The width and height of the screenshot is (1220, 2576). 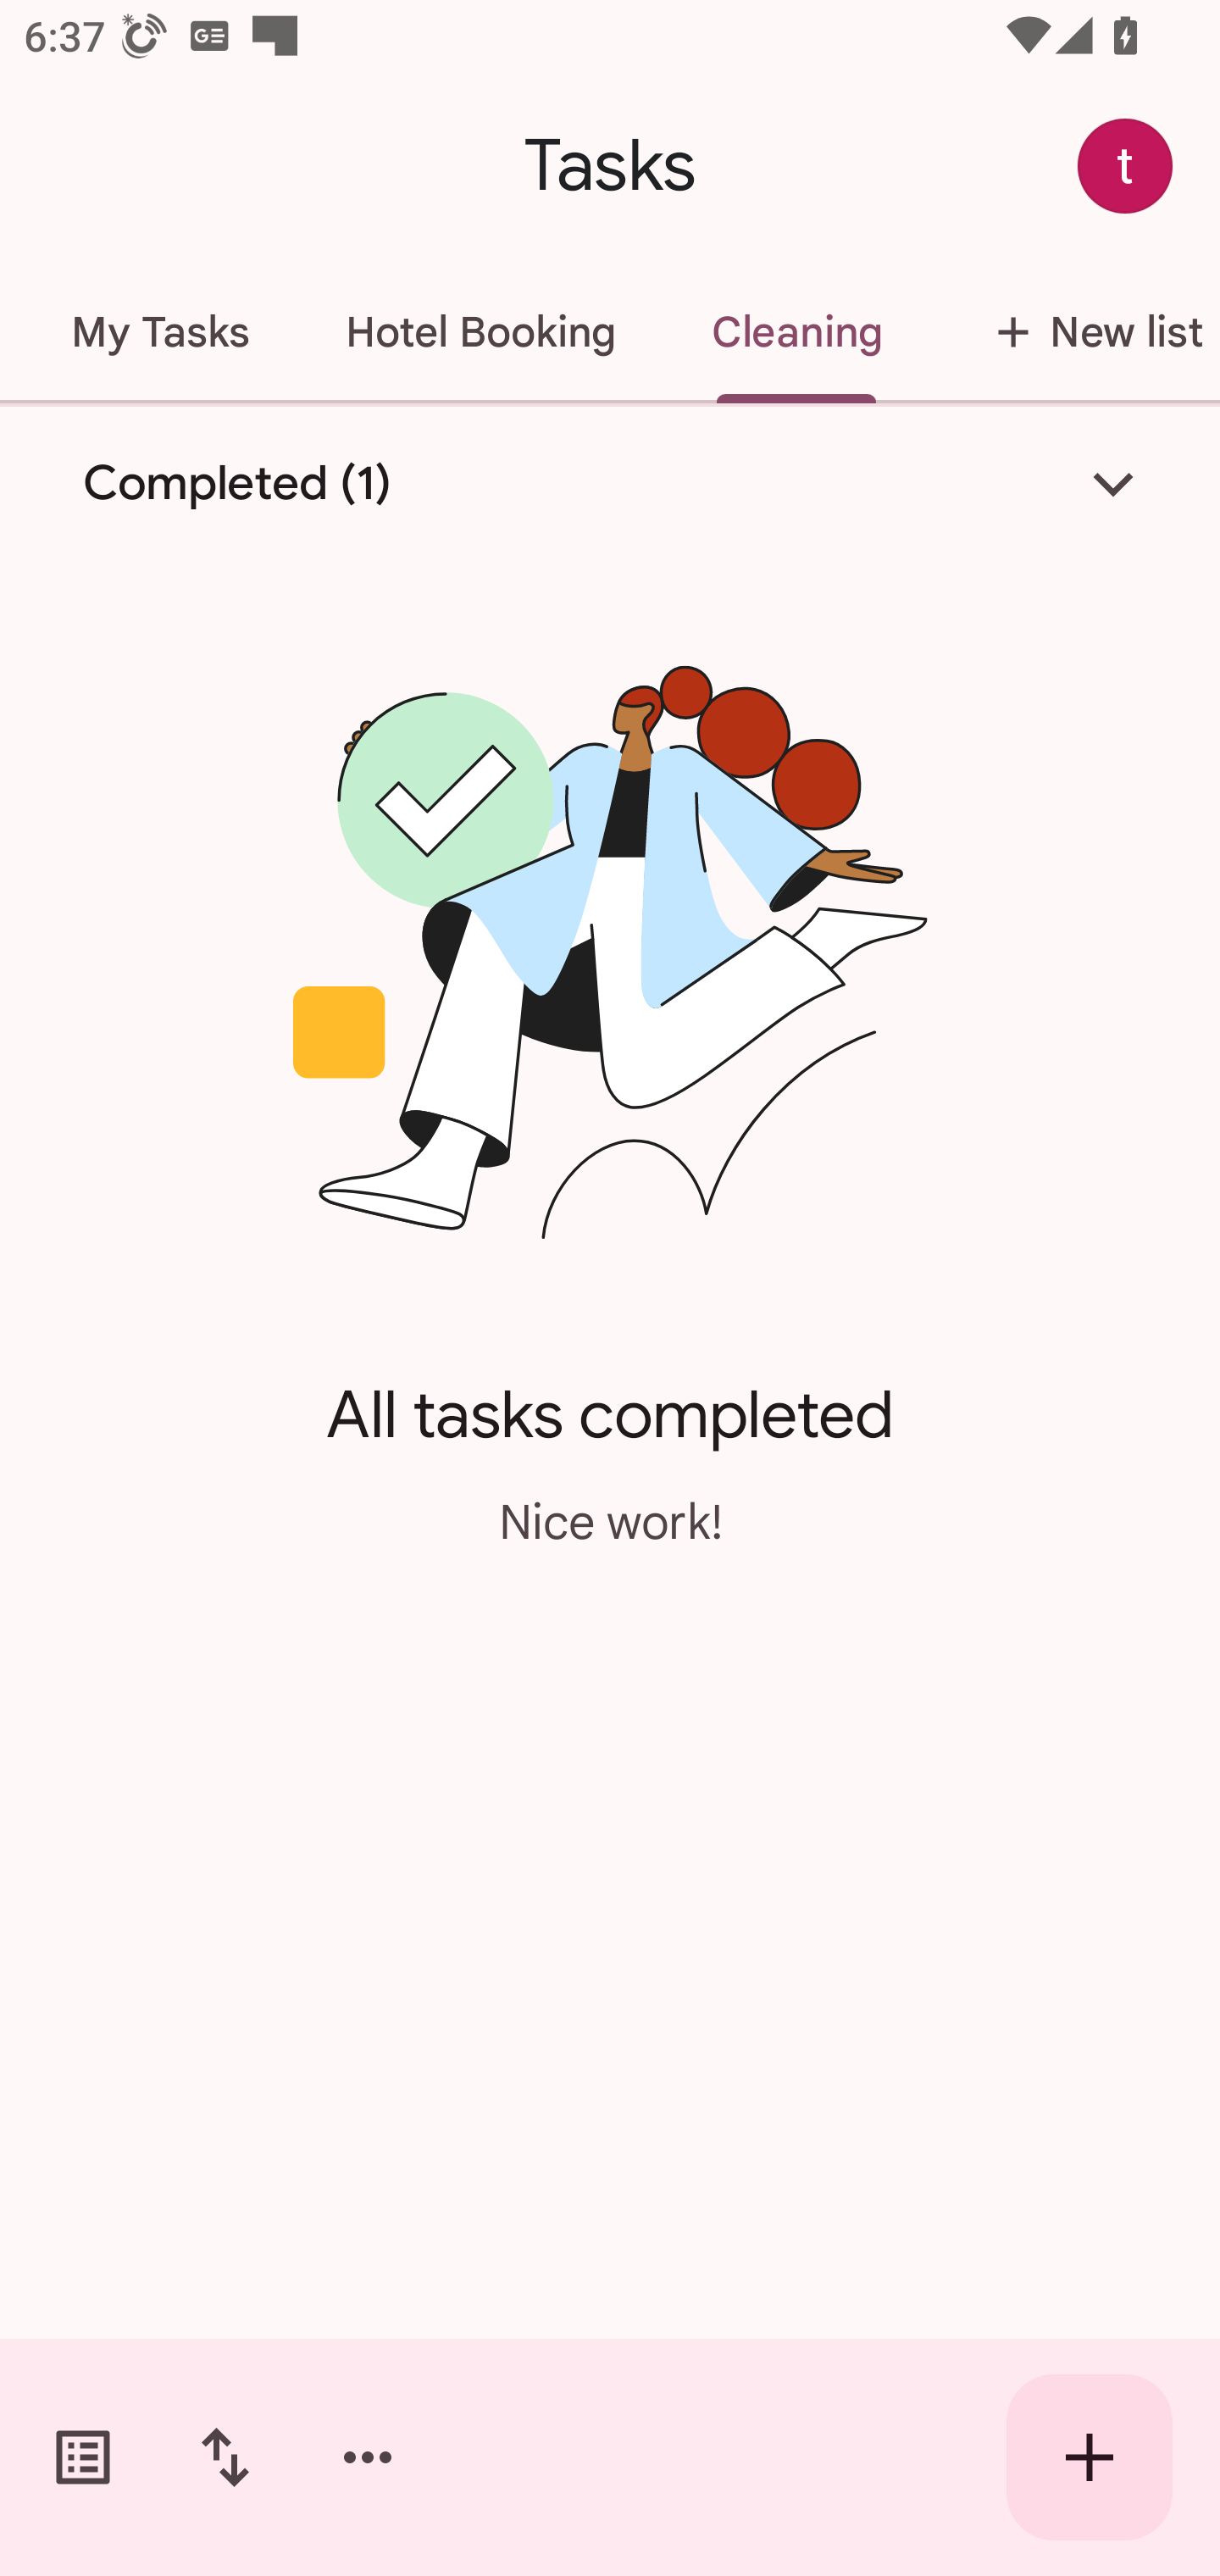 What do you see at coordinates (225, 2457) in the screenshot?
I see `Change sort order` at bounding box center [225, 2457].